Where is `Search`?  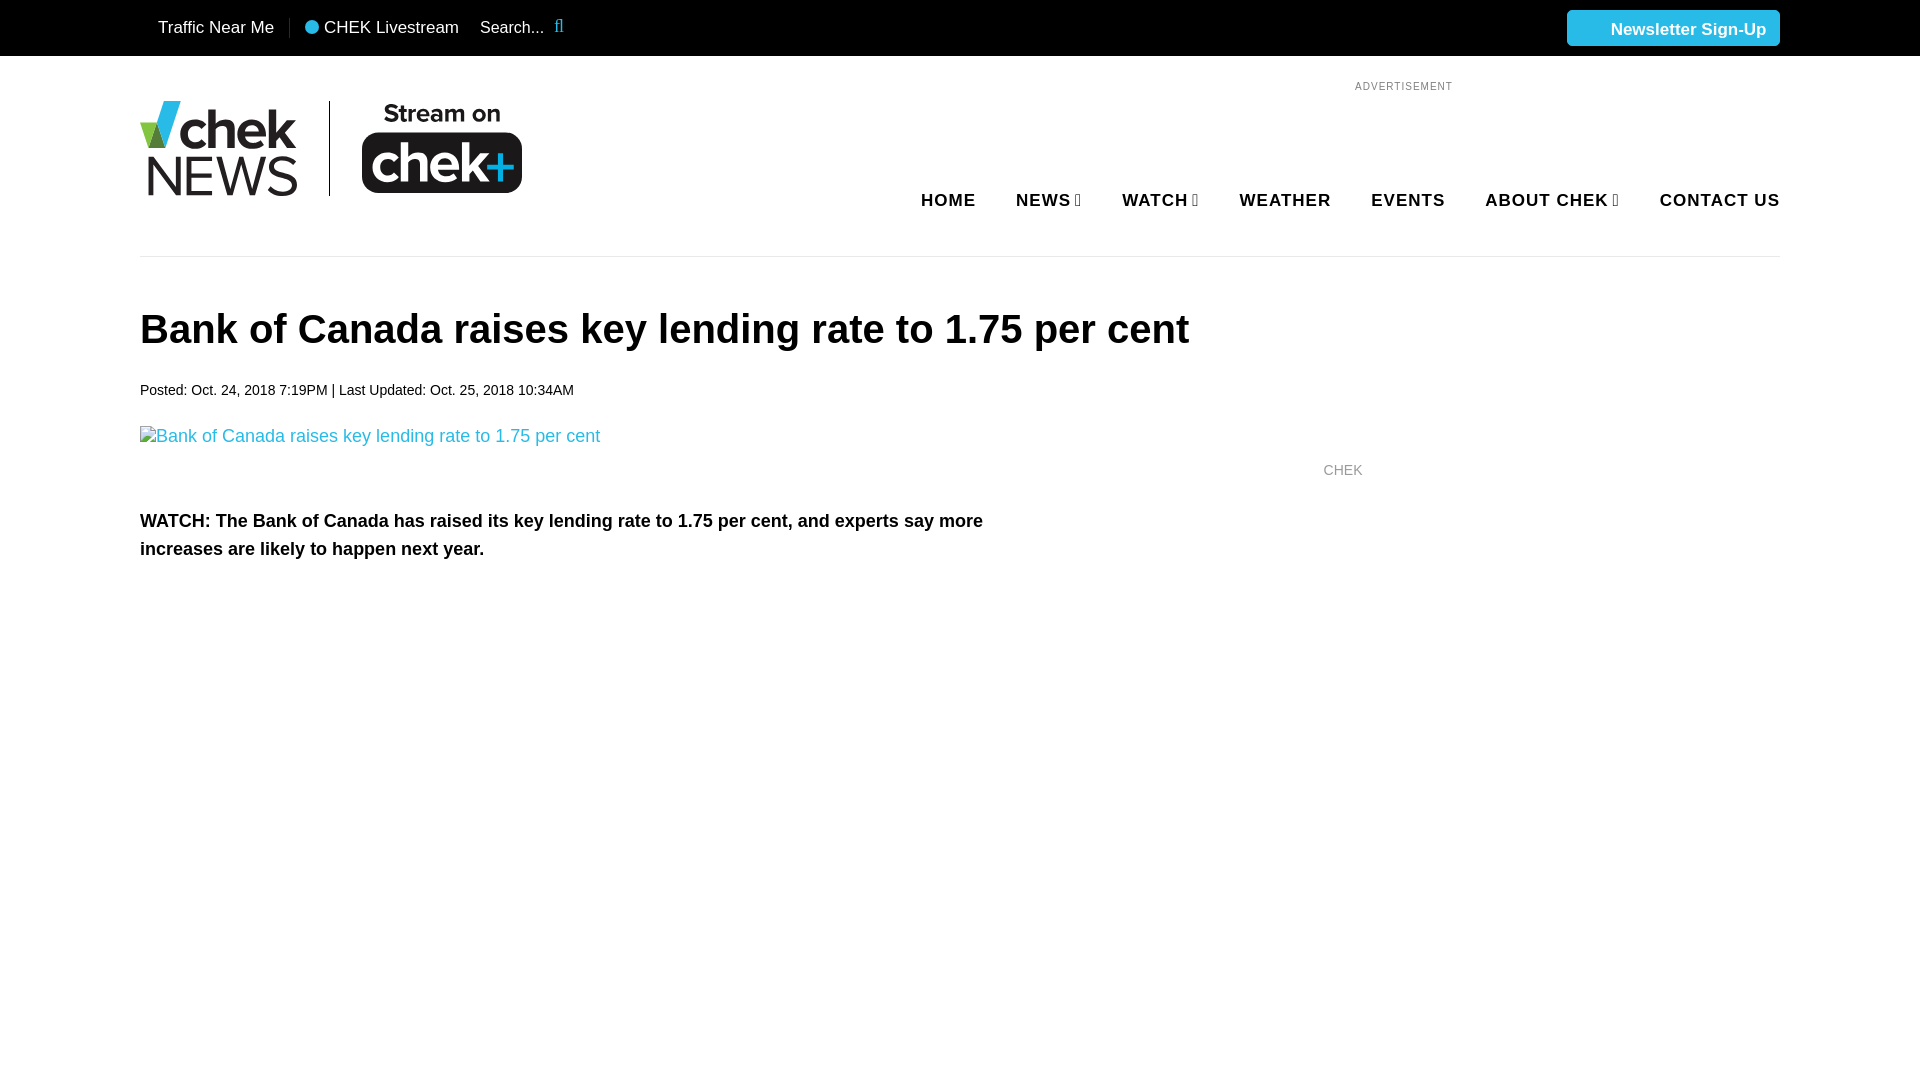
Search is located at coordinates (572, 28).